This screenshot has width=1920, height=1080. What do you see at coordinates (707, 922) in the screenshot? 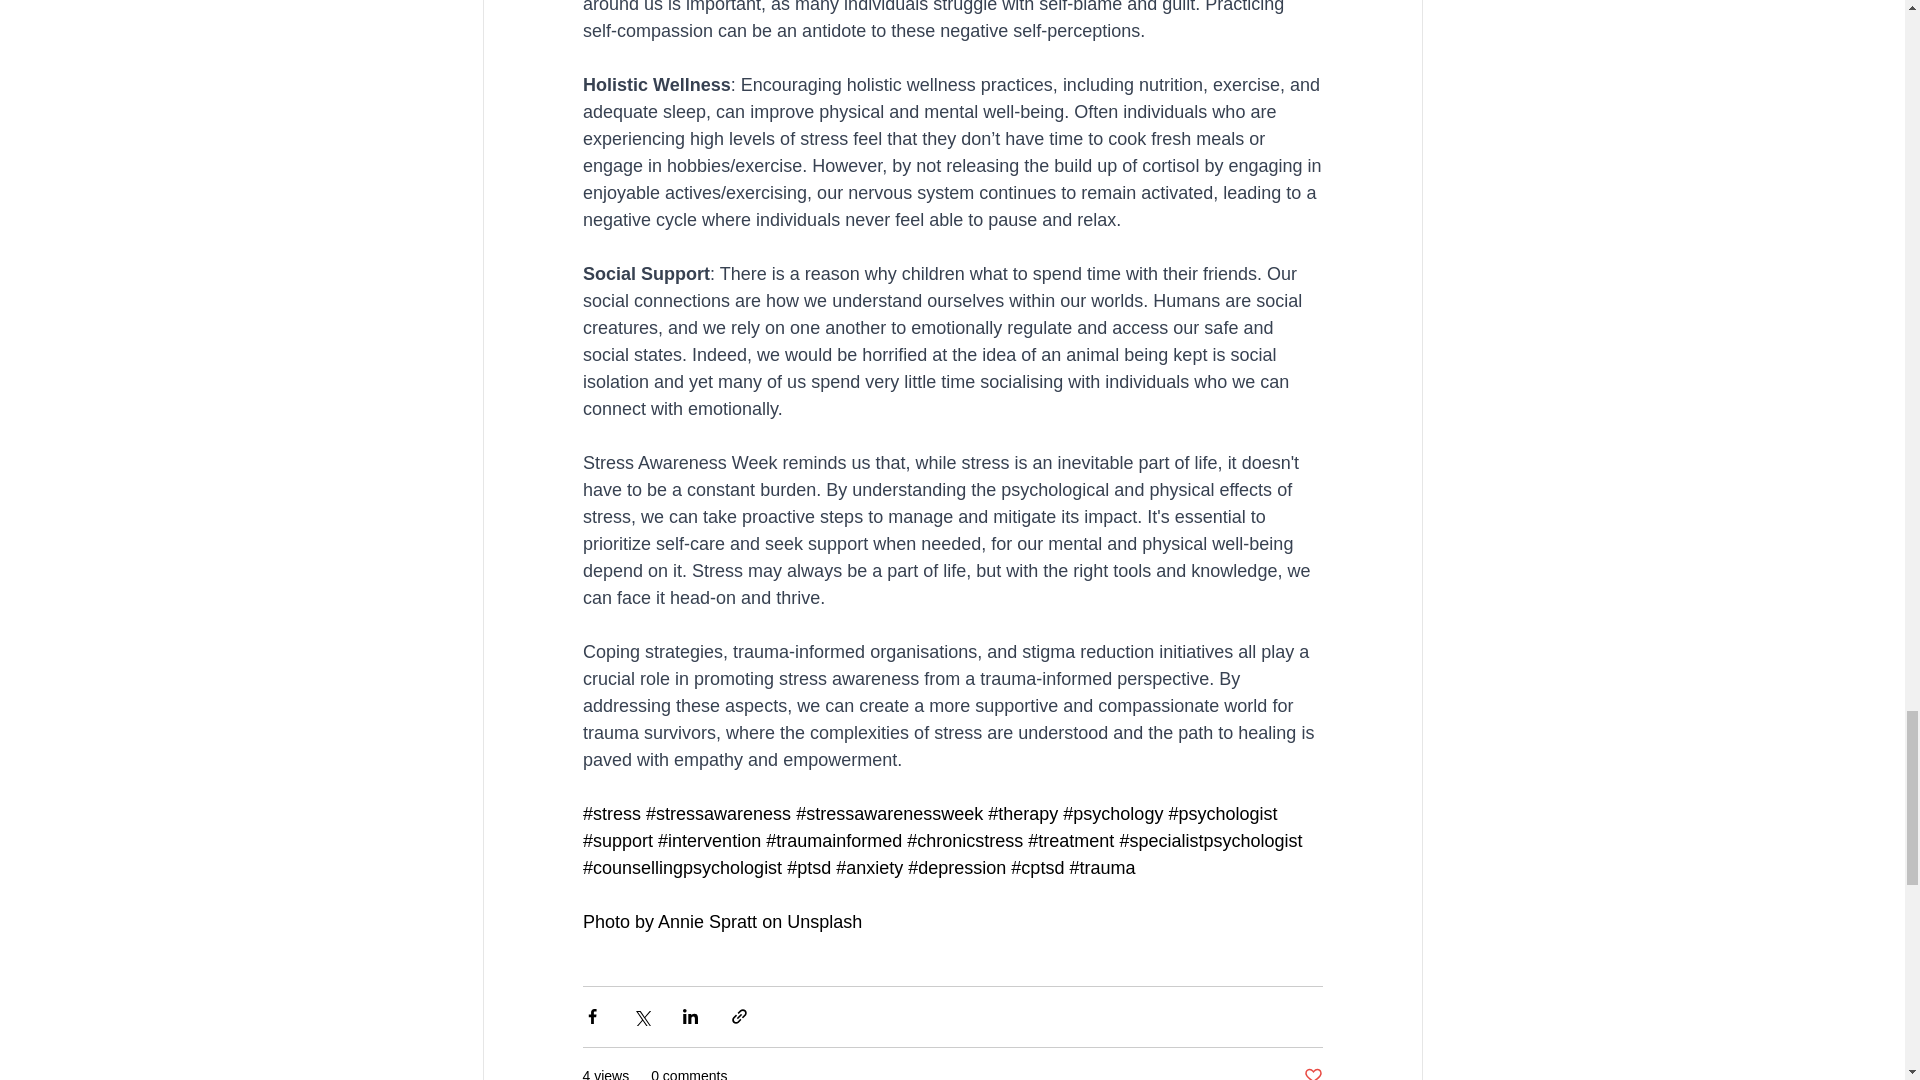
I see `Annie Spratt` at bounding box center [707, 922].